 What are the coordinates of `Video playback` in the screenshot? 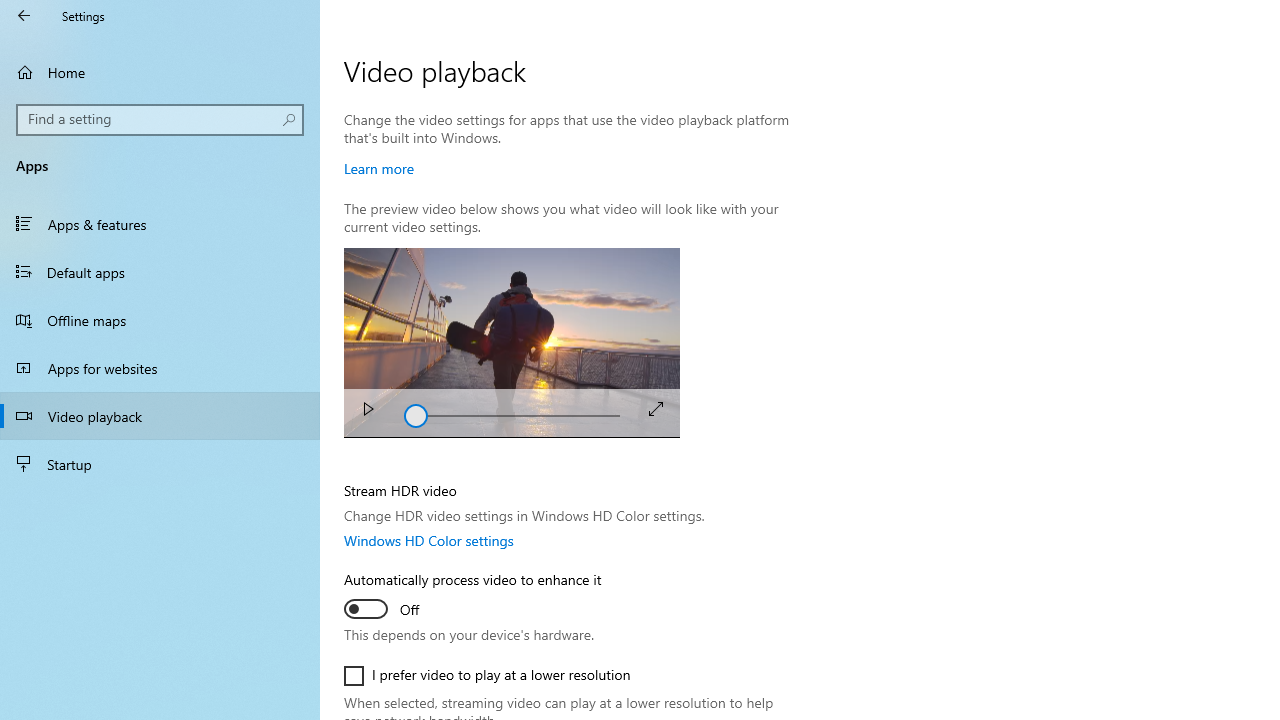 It's located at (160, 415).